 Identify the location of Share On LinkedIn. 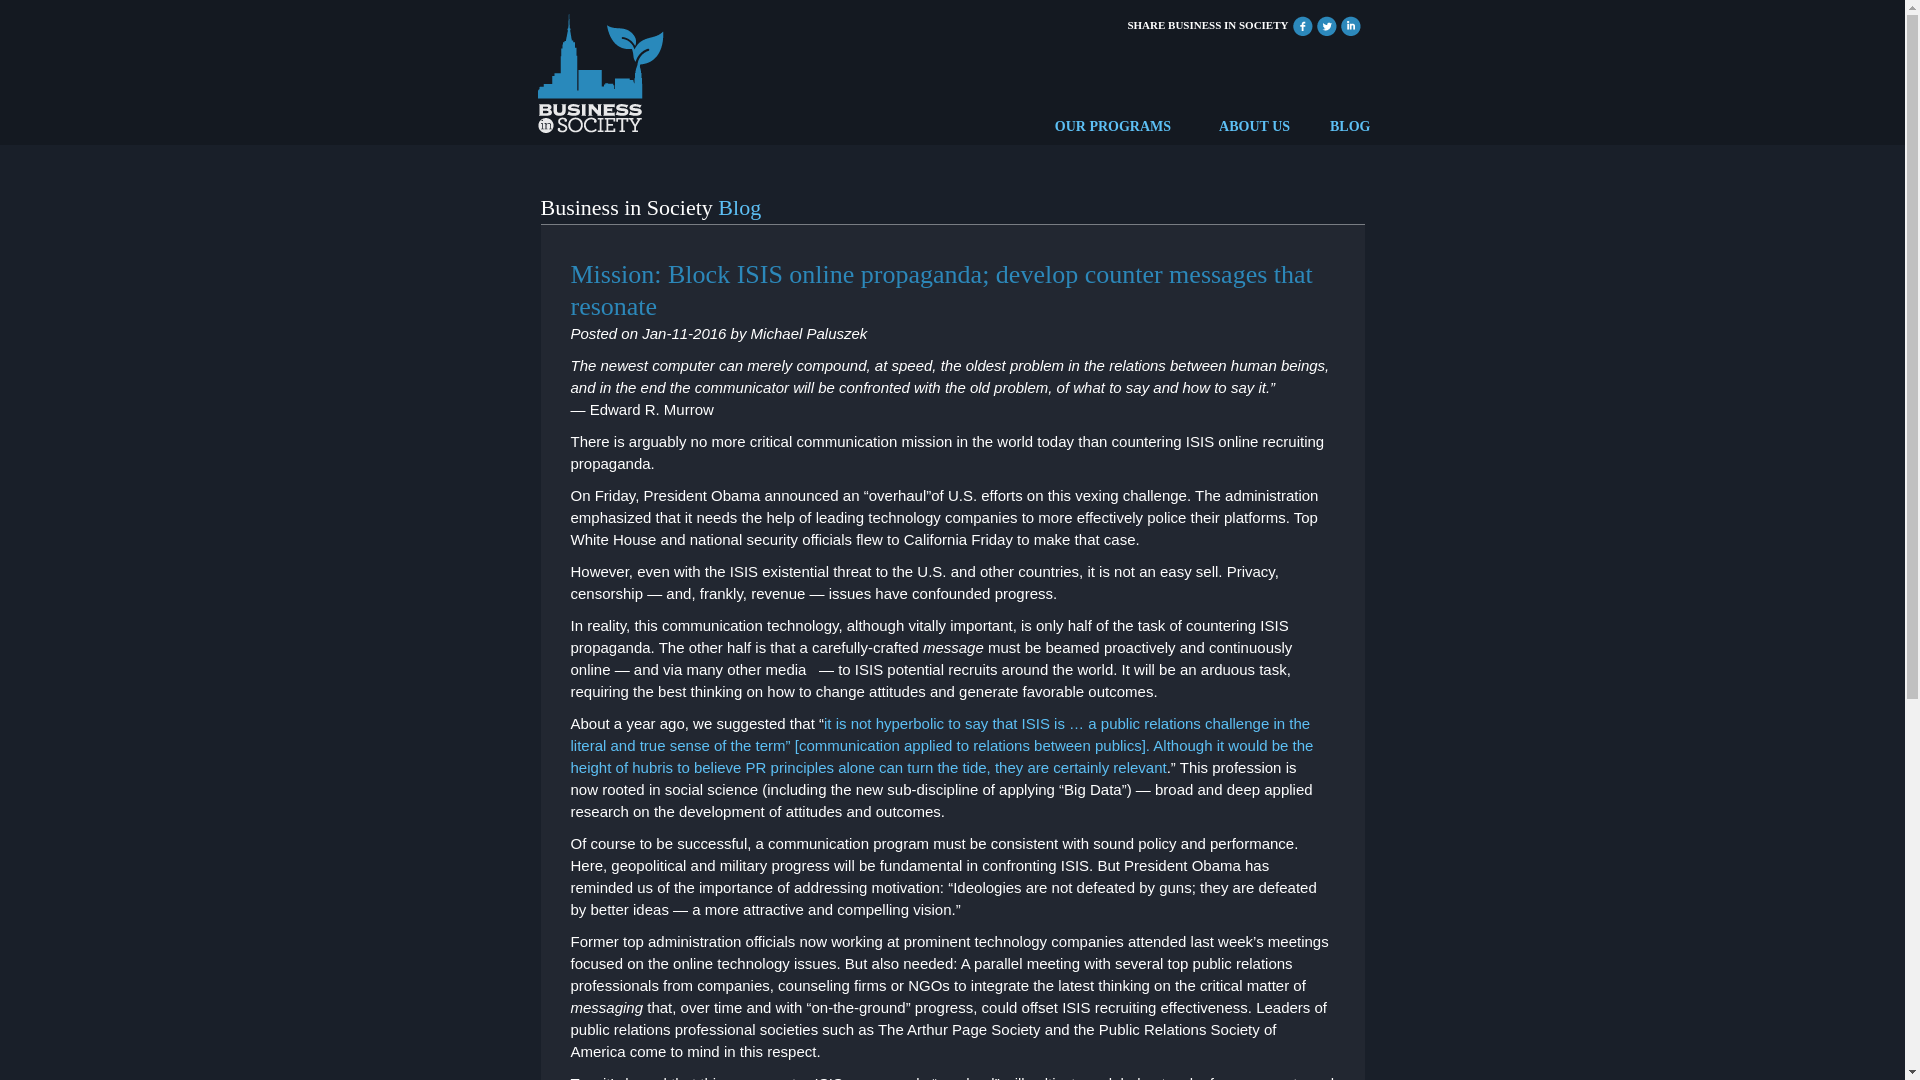
(1350, 24).